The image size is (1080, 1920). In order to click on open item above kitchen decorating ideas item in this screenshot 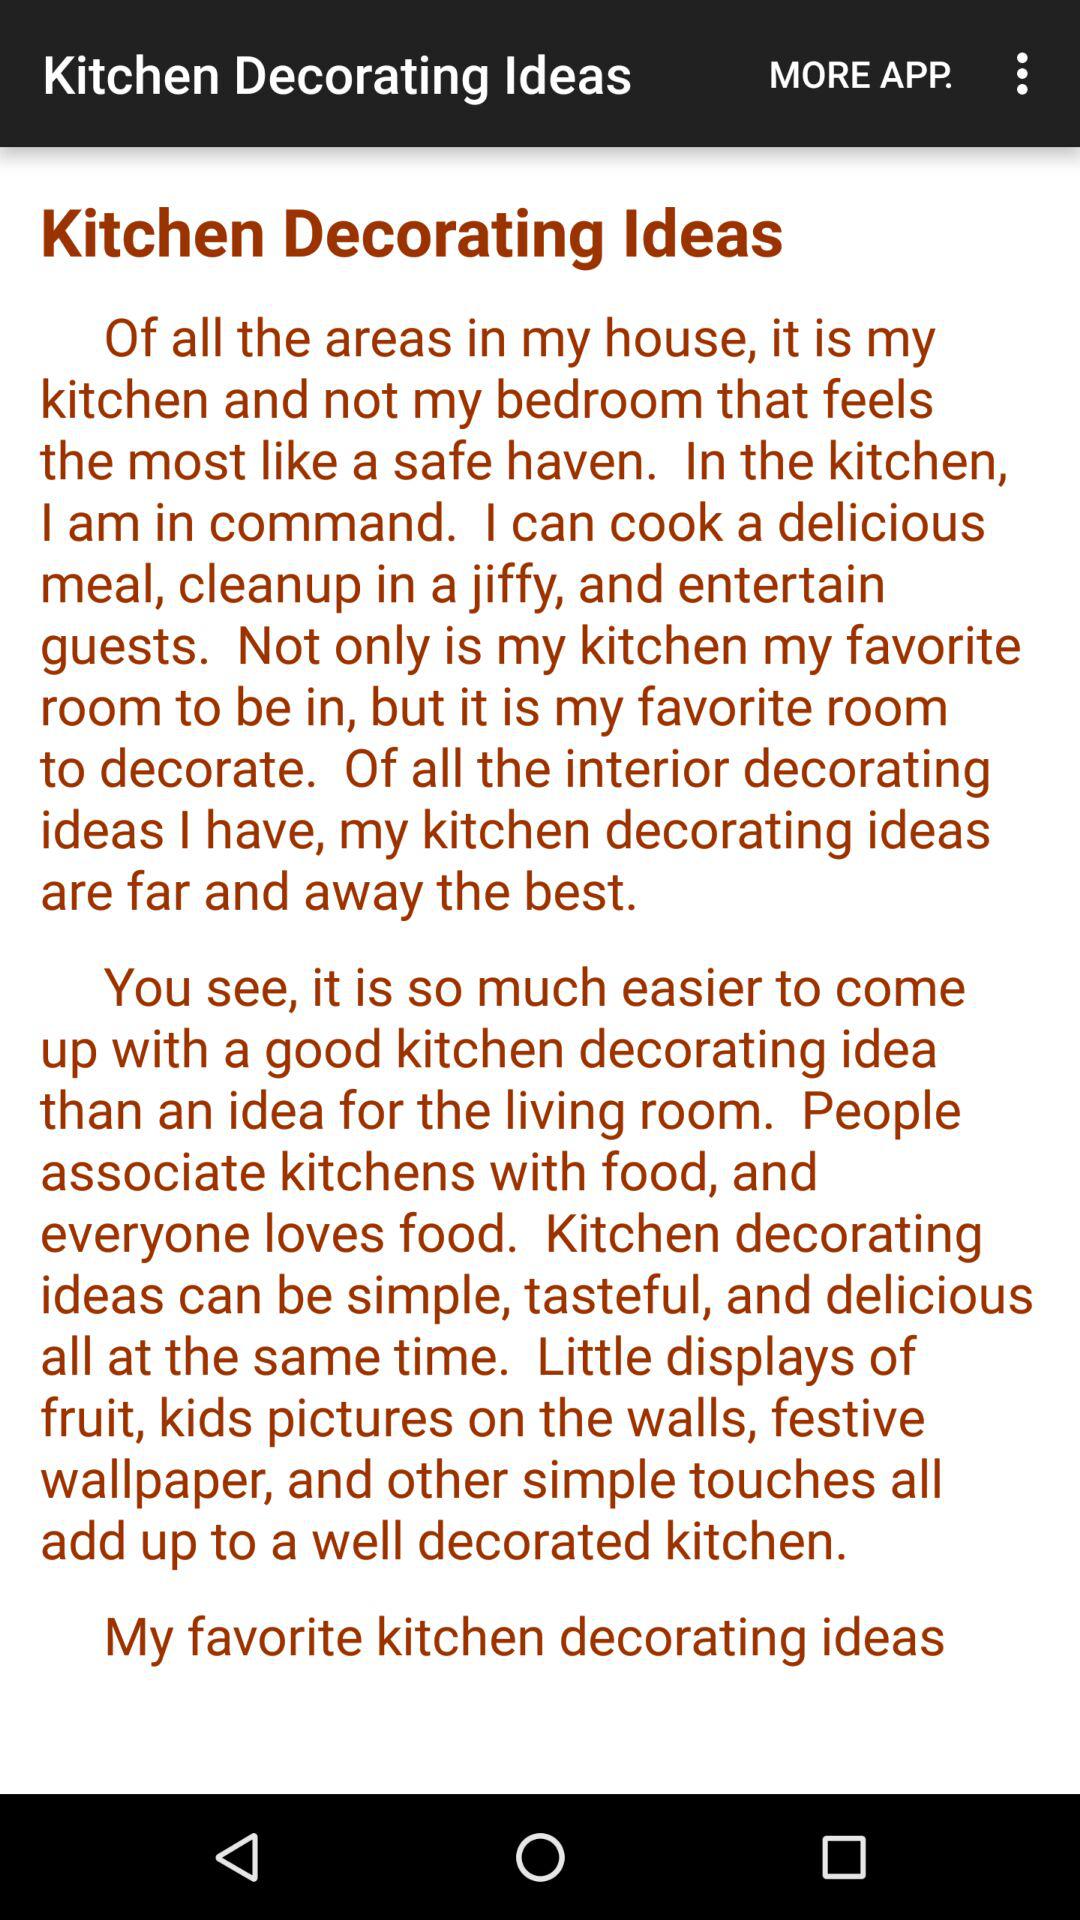, I will do `click(861, 73)`.